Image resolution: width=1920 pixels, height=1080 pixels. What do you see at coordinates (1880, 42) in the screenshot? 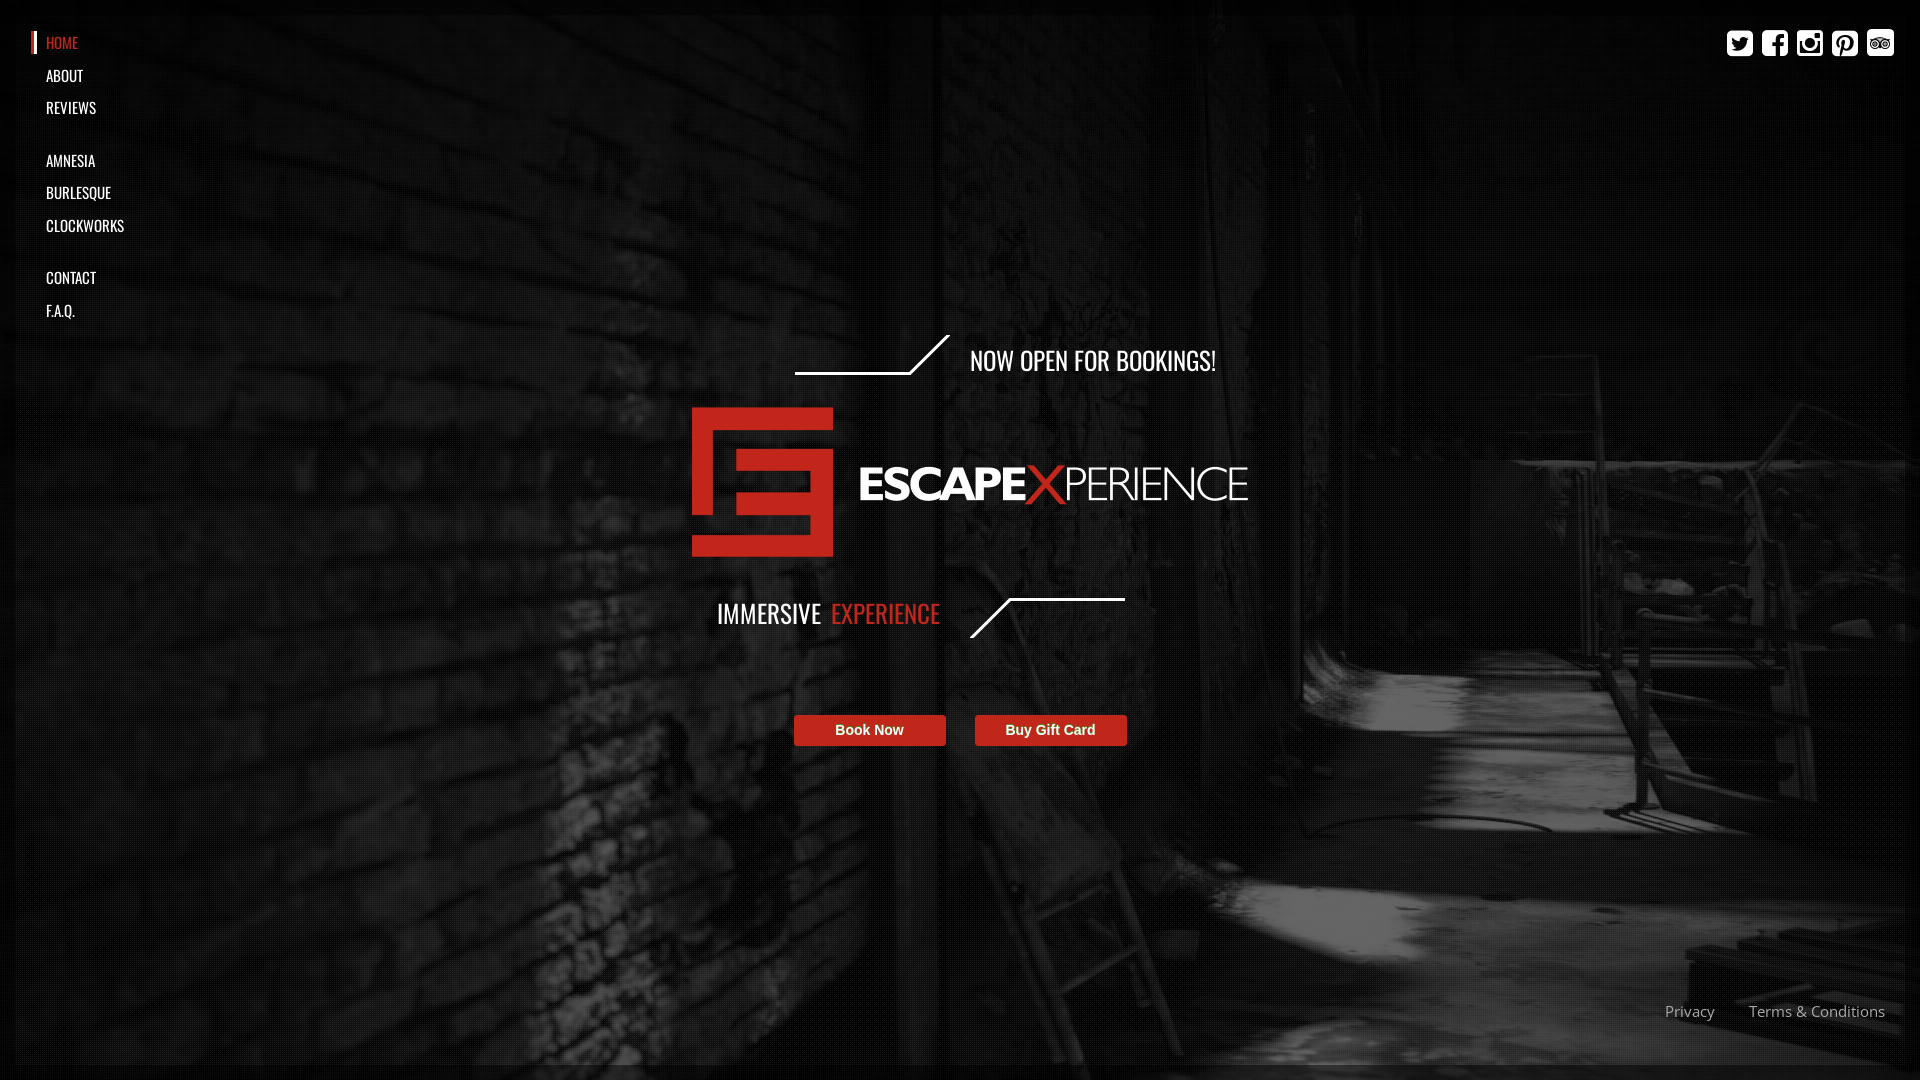
I see ` ` at bounding box center [1880, 42].